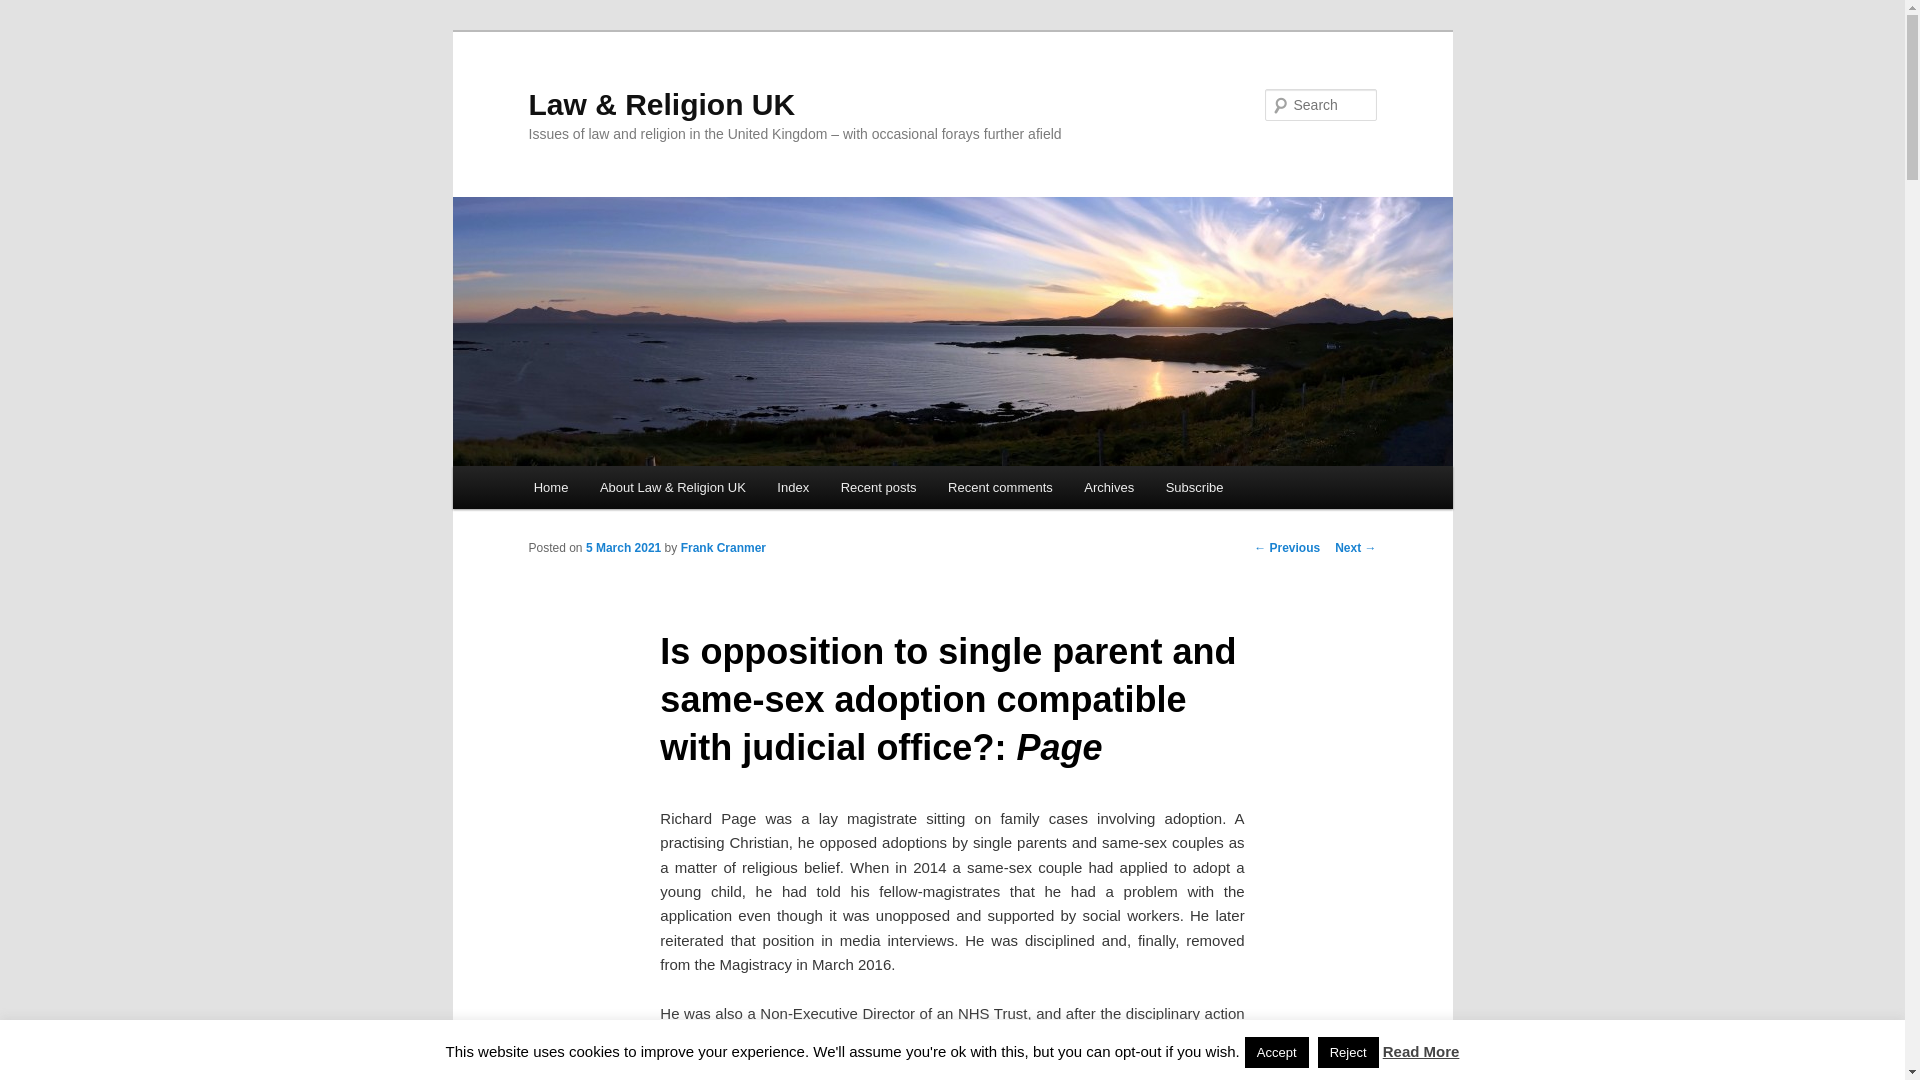  I want to click on Search, so click(32, 11).